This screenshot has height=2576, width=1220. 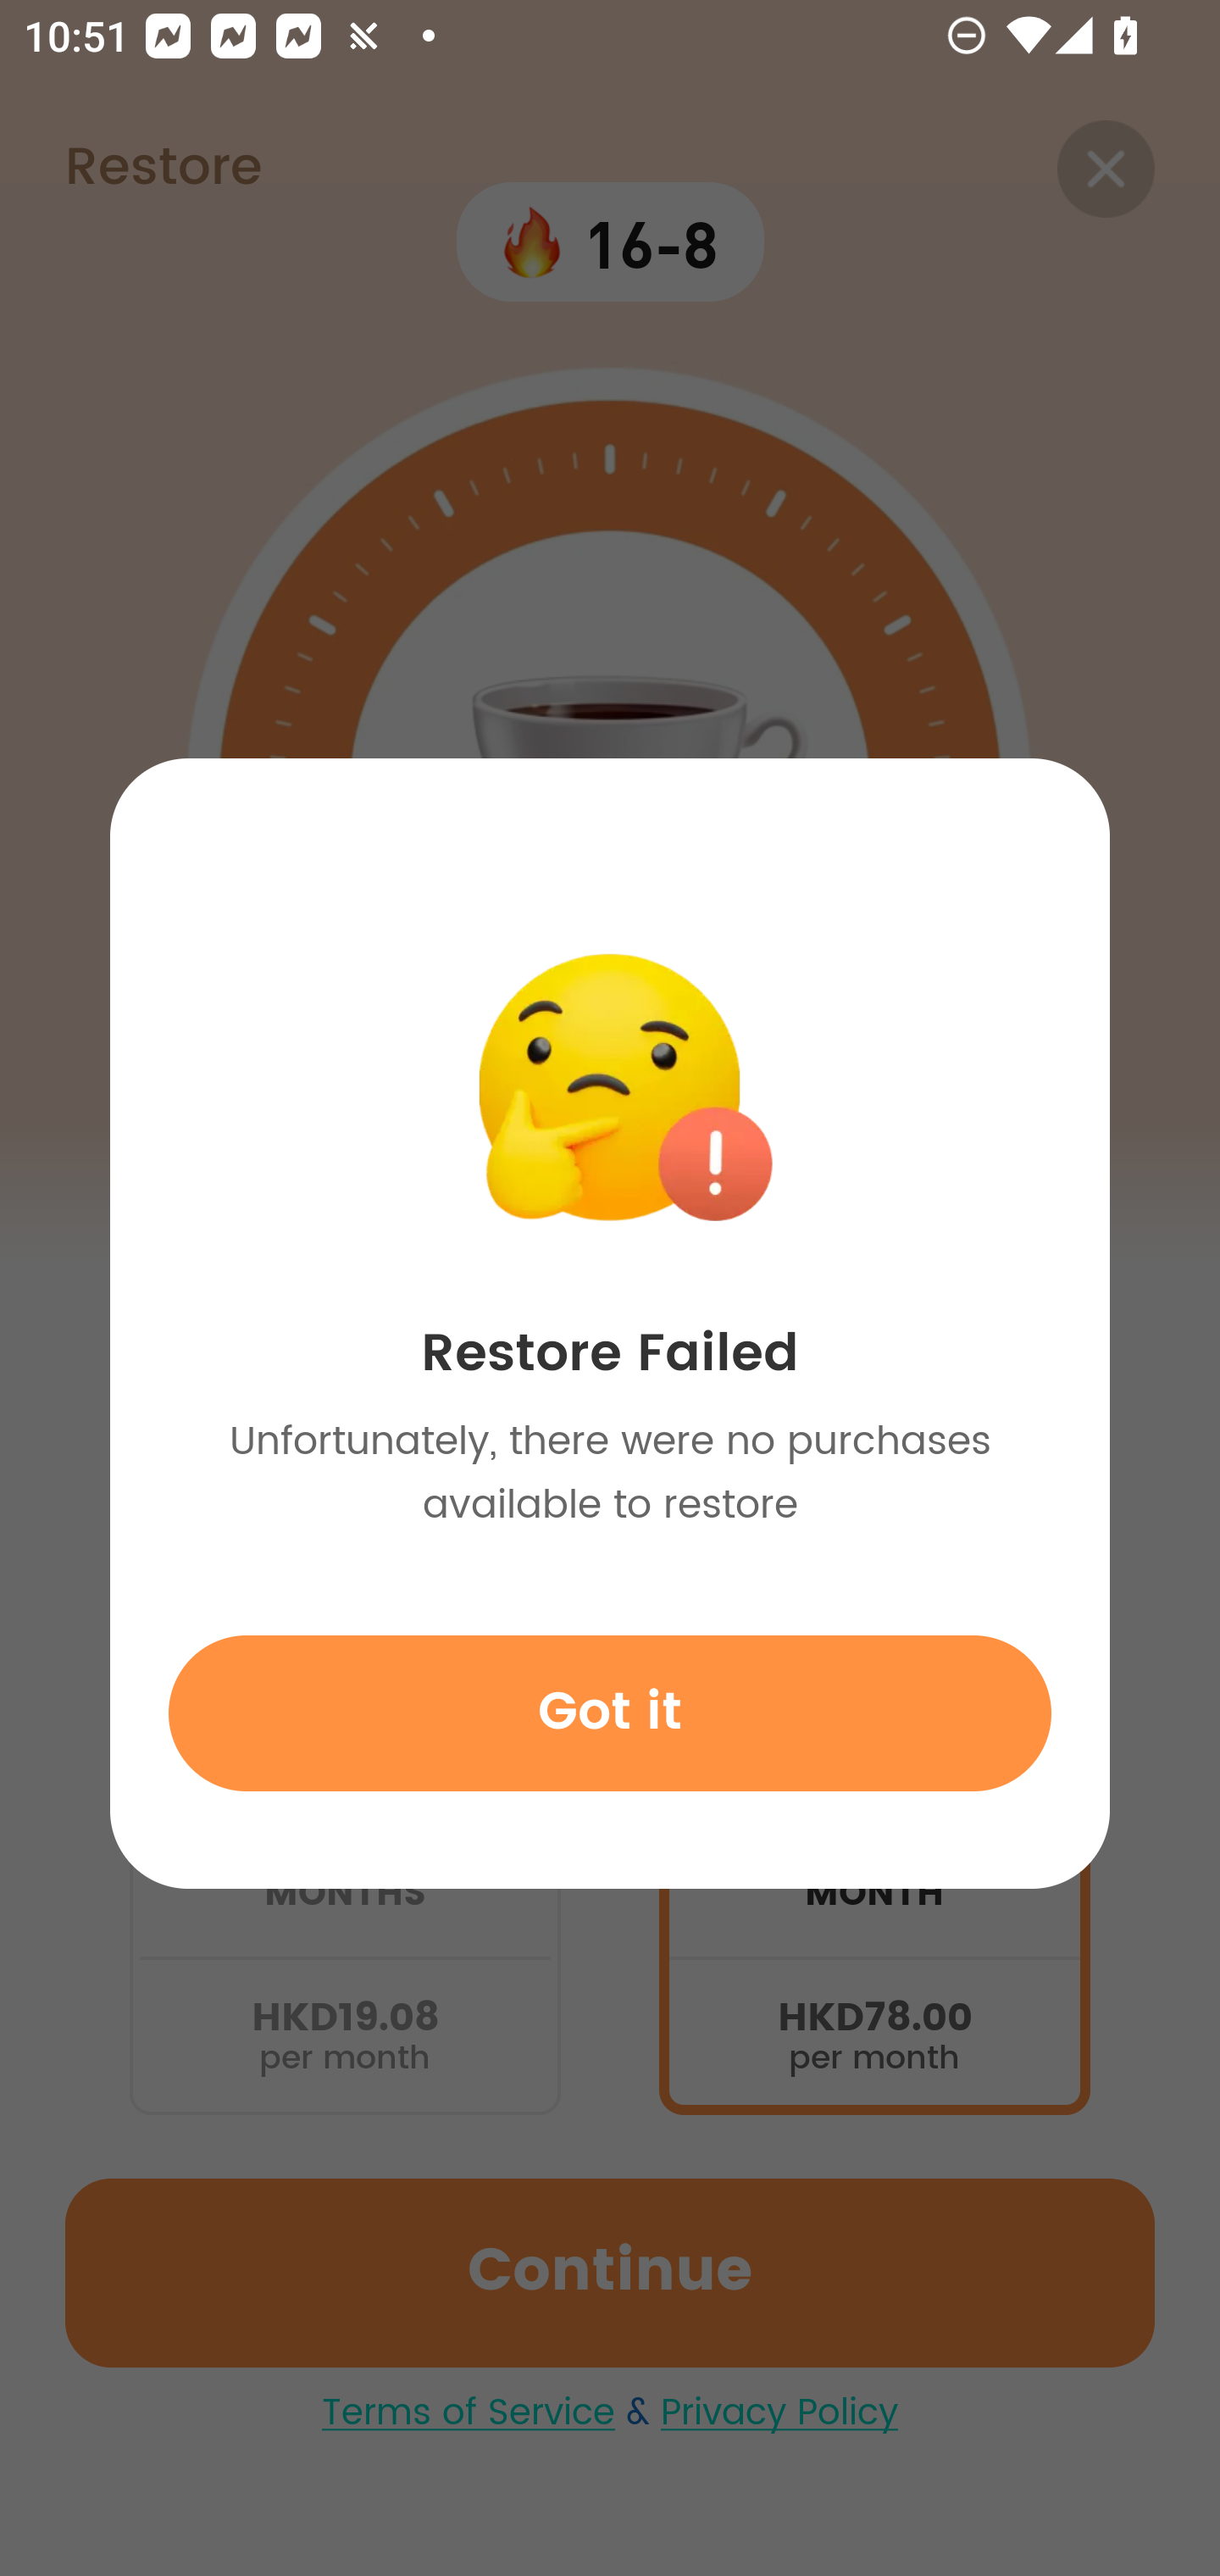 I want to click on Got it, so click(x=610, y=1713).